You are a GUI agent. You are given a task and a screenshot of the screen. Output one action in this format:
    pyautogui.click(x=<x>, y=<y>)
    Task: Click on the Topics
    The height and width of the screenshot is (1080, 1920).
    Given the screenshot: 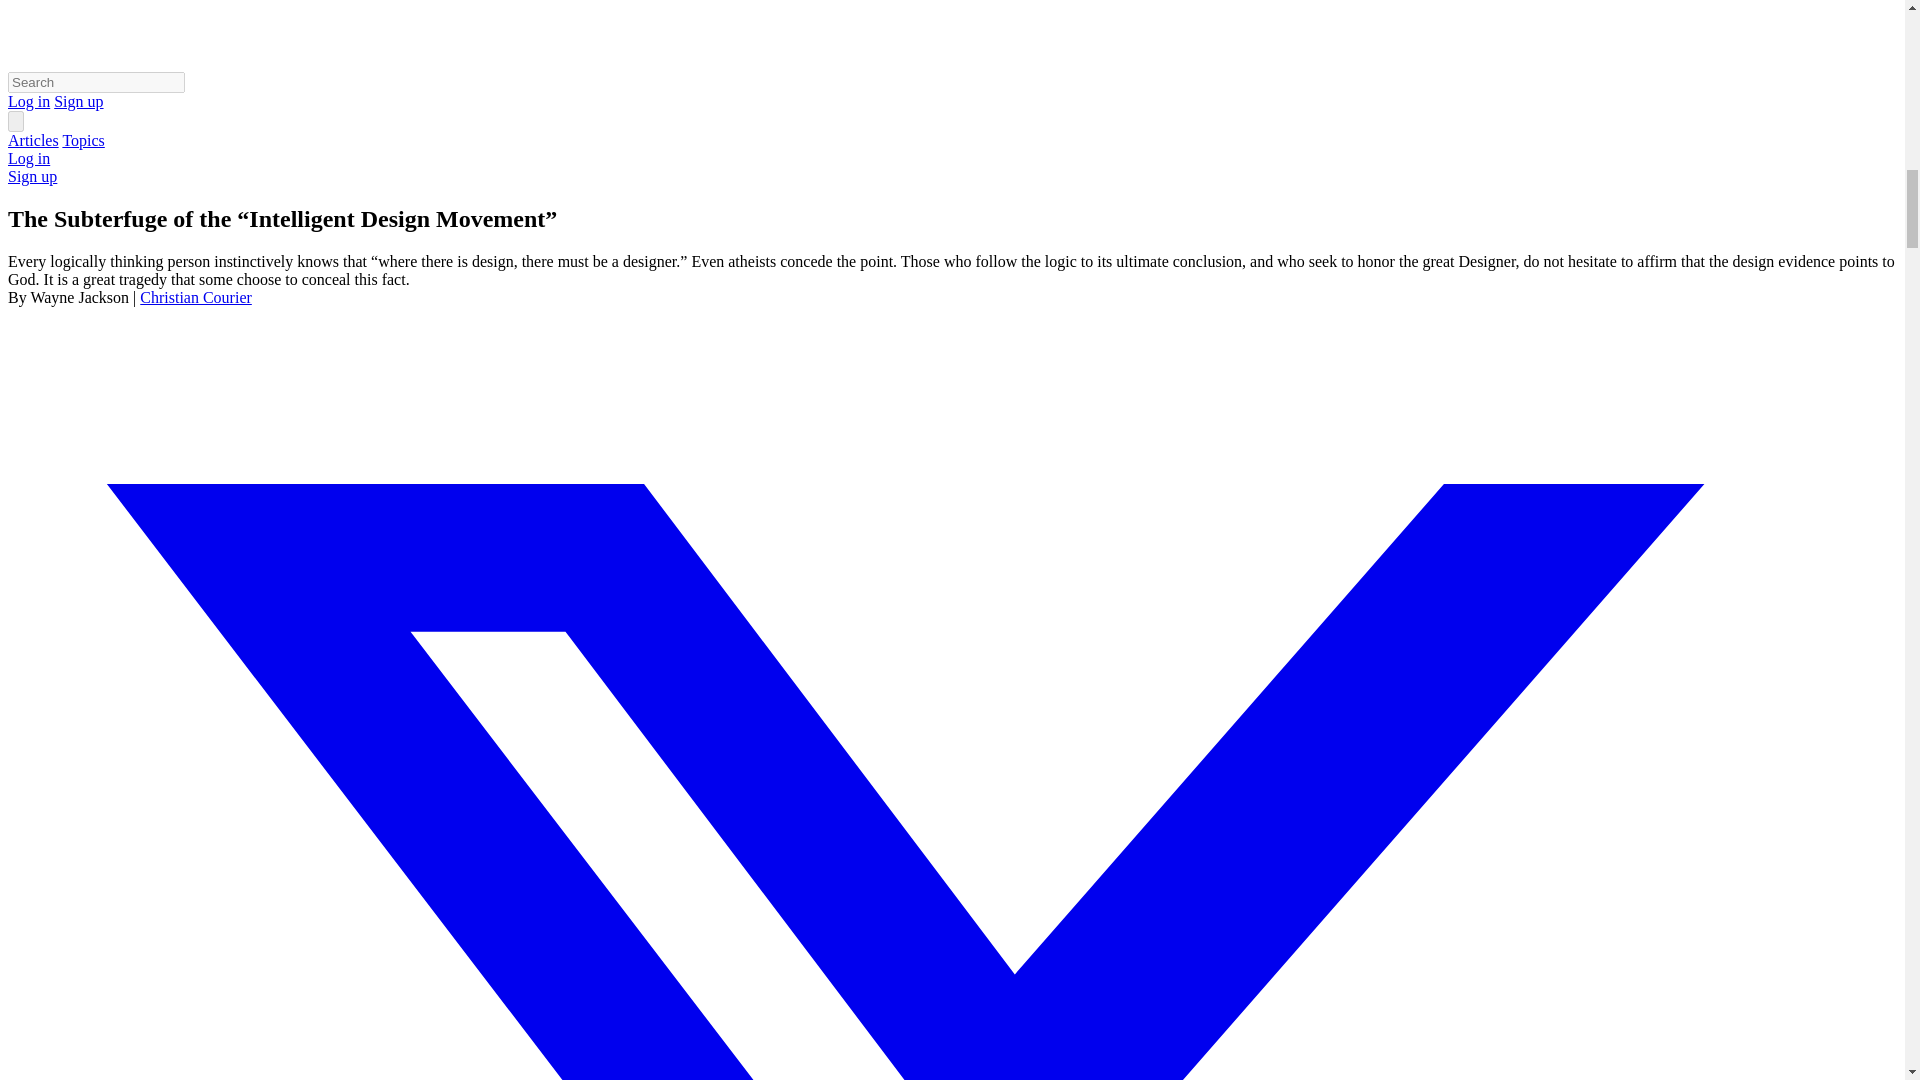 What is the action you would take?
    pyautogui.click(x=82, y=140)
    